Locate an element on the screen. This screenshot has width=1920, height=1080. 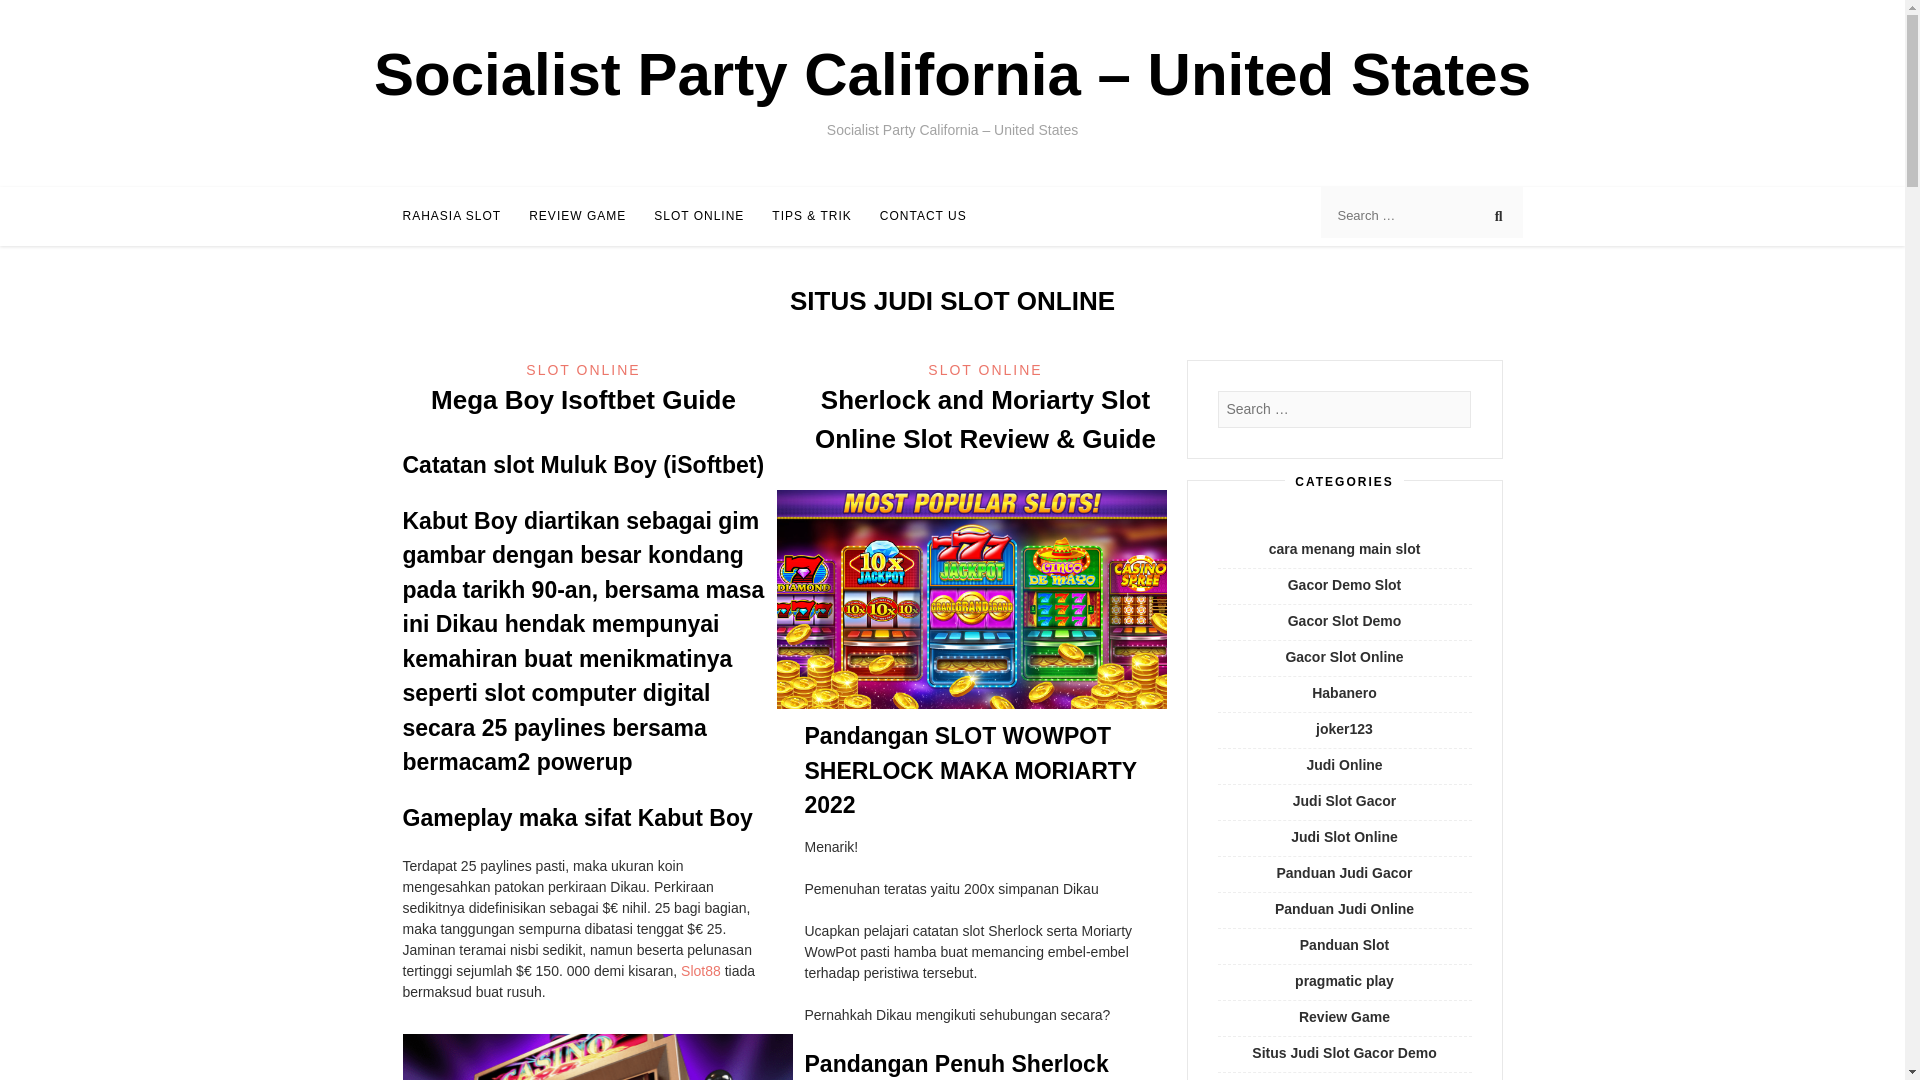
Panduan Judi Gacor is located at coordinates (1344, 873).